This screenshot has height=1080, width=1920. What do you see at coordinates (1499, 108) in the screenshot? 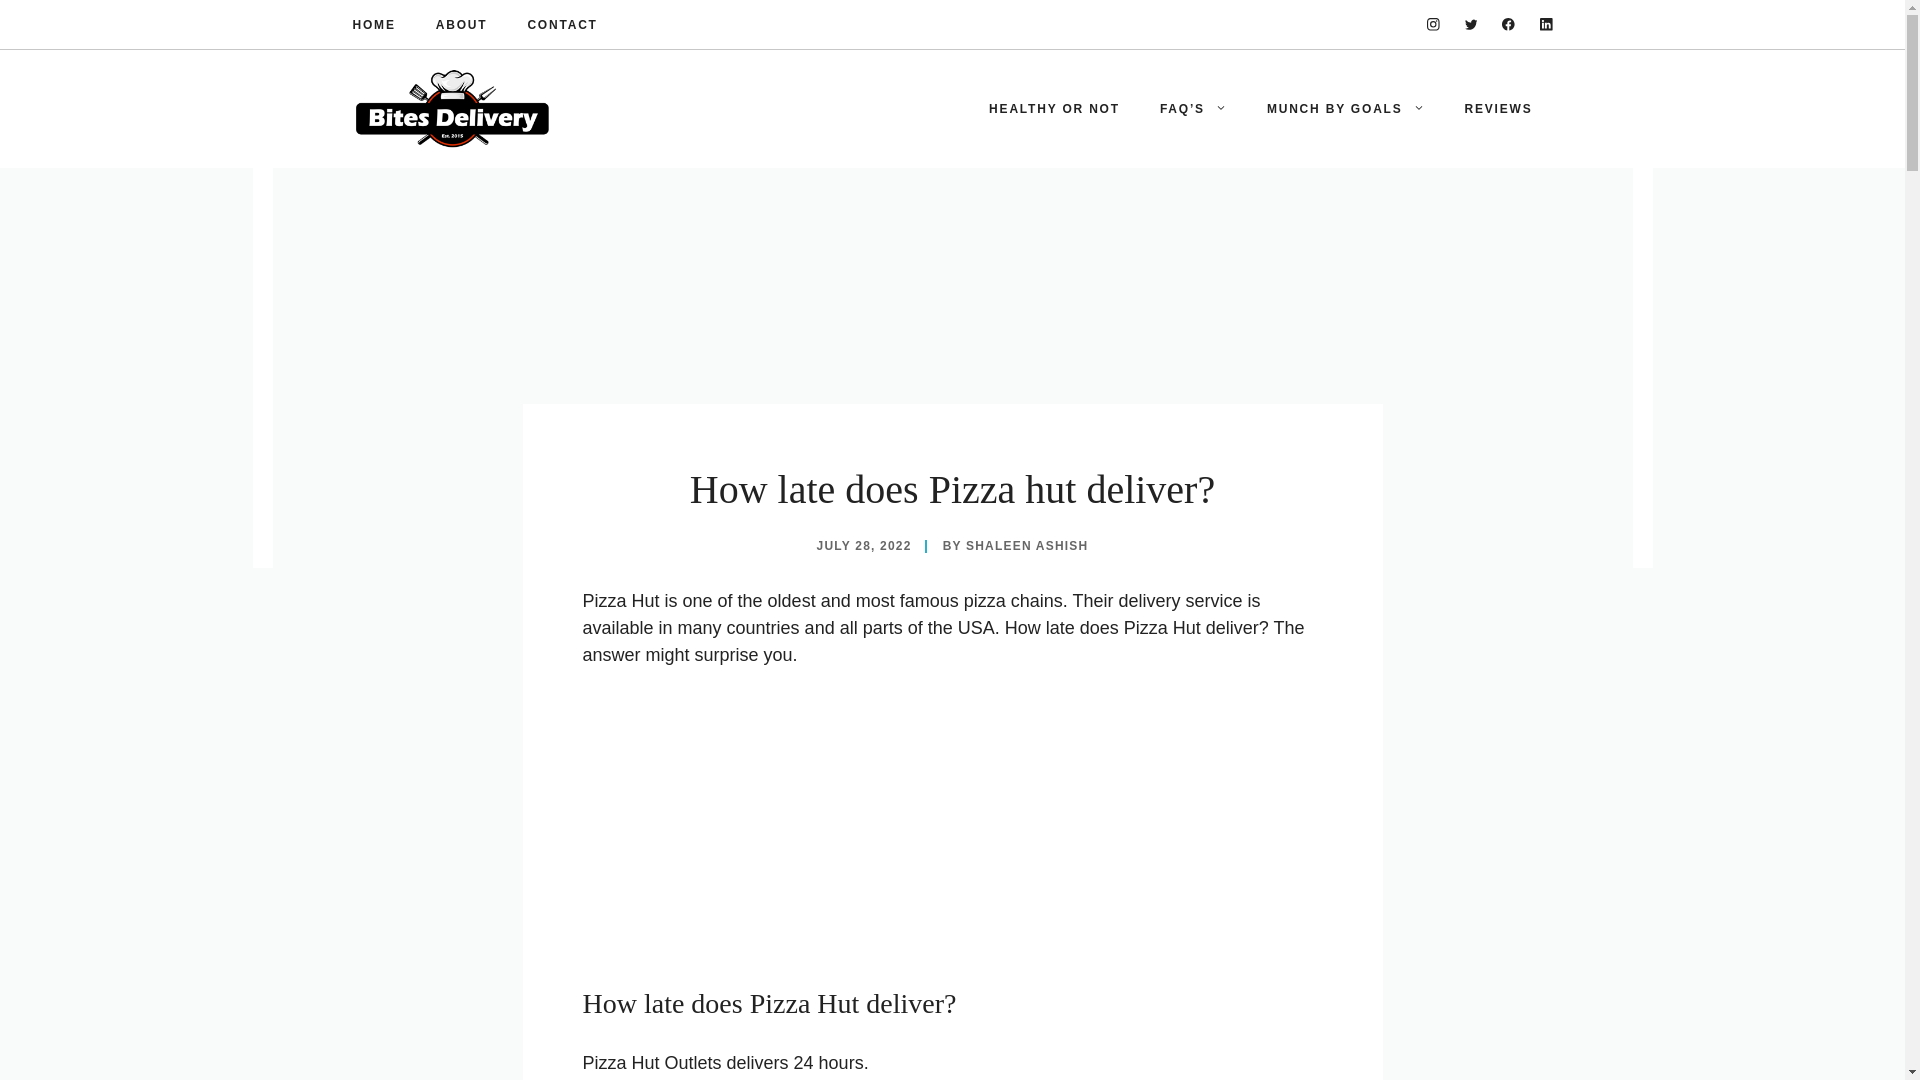
I see `REVIEWS` at bounding box center [1499, 108].